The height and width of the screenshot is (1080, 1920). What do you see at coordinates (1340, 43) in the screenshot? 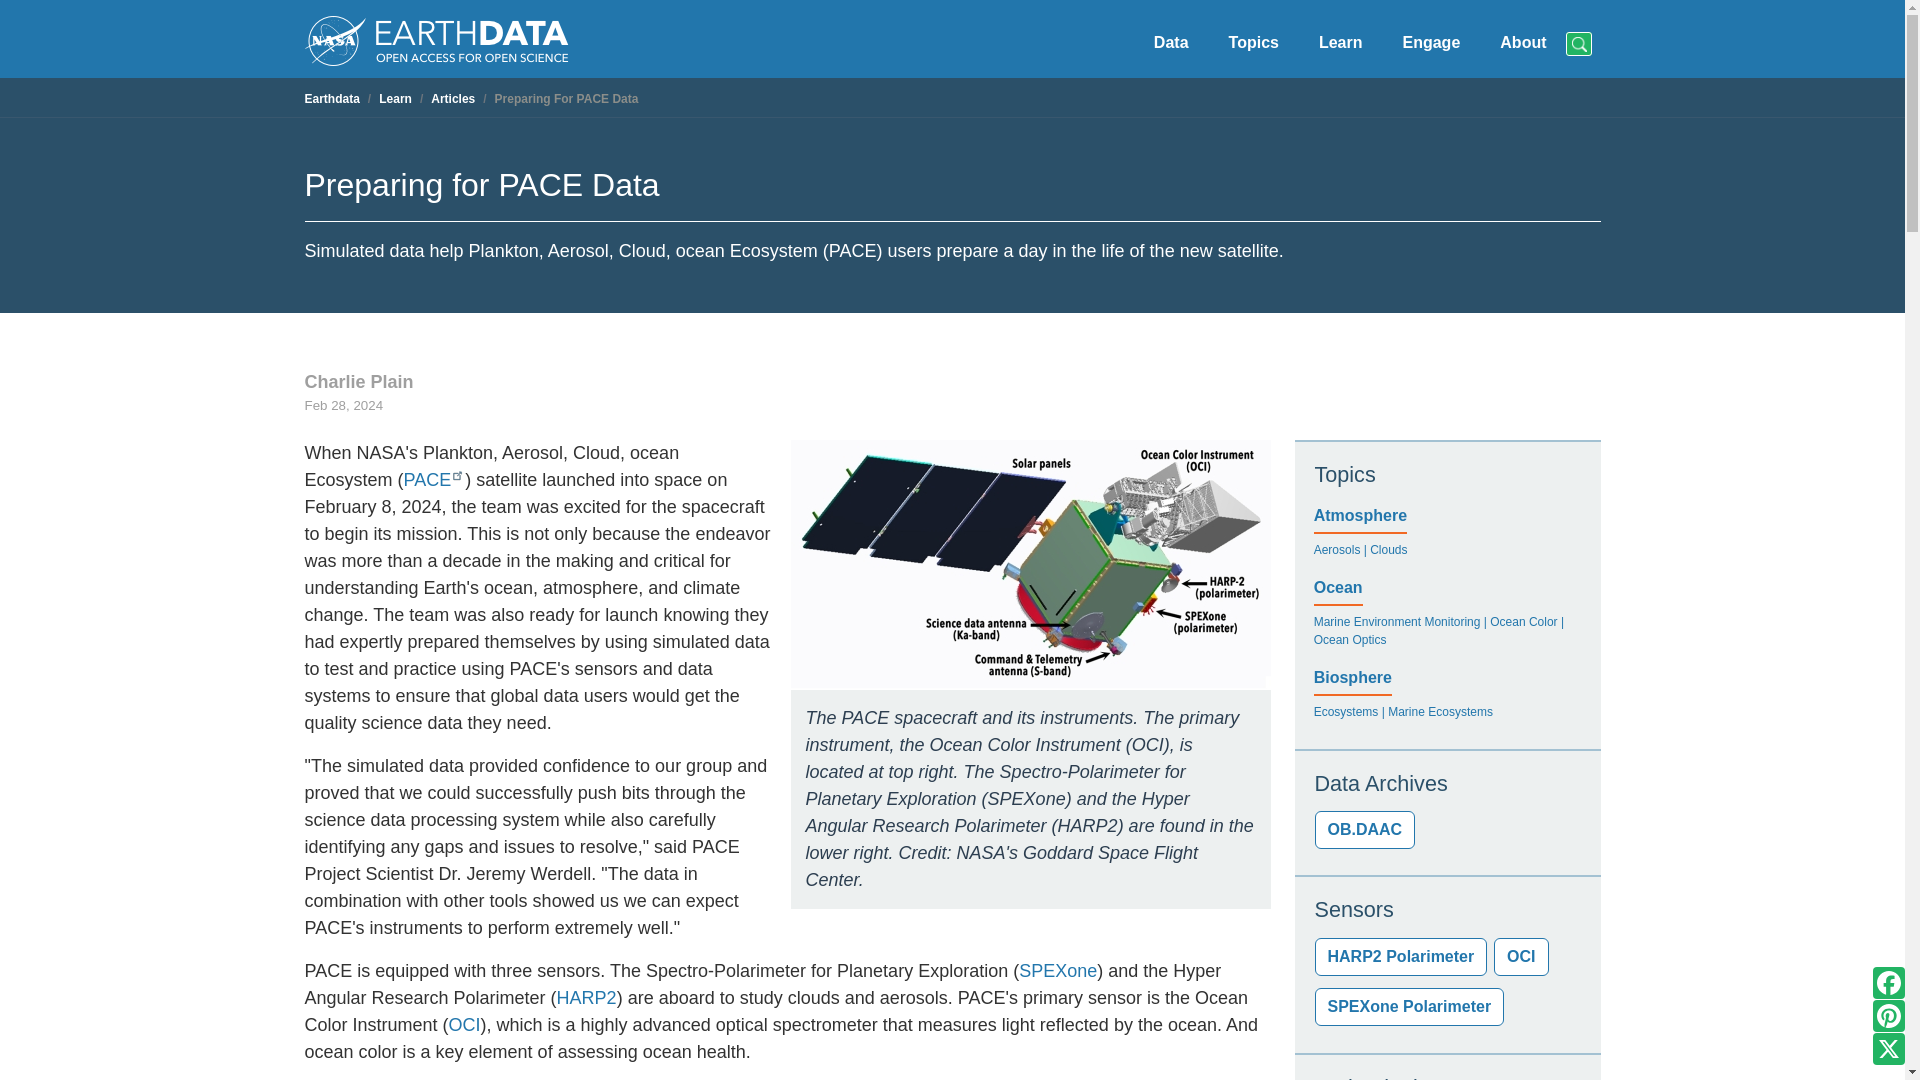
I see `Learn` at bounding box center [1340, 43].